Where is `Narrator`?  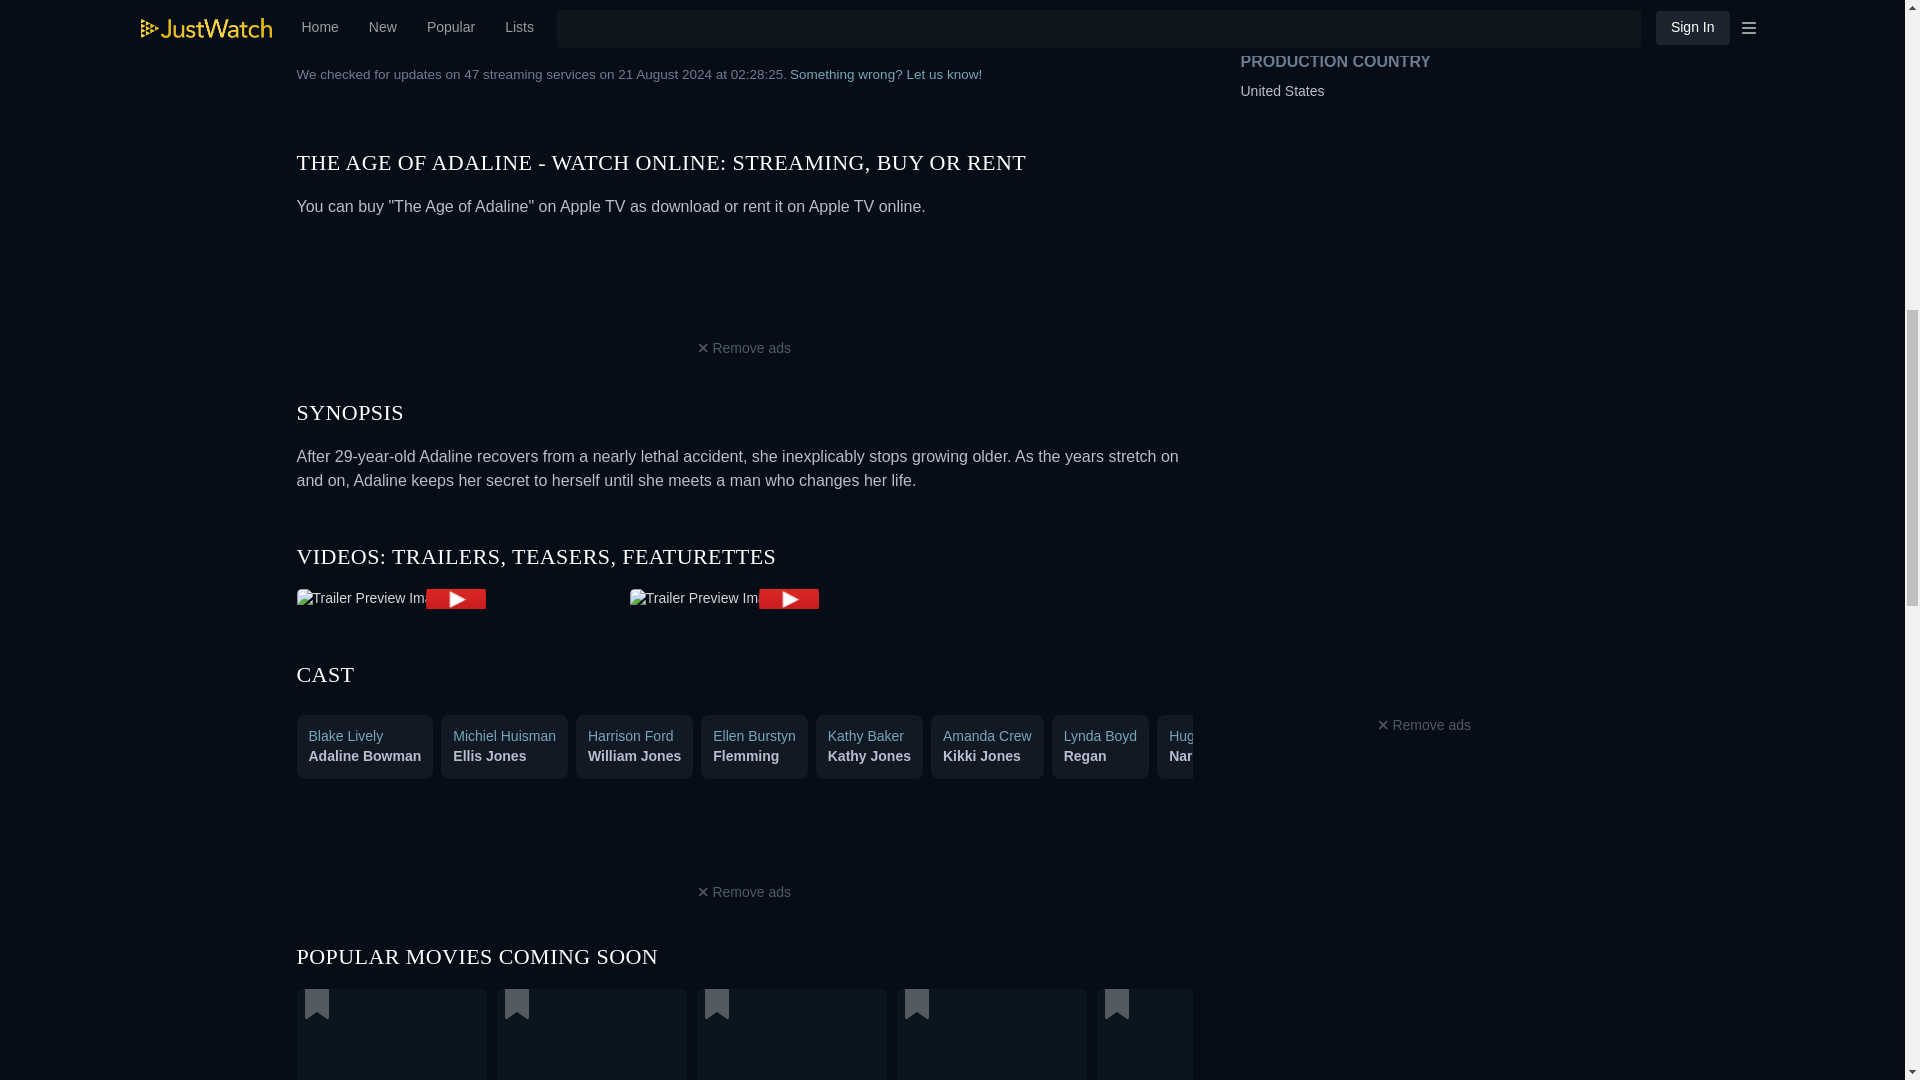
Narrator is located at coordinates (1196, 756).